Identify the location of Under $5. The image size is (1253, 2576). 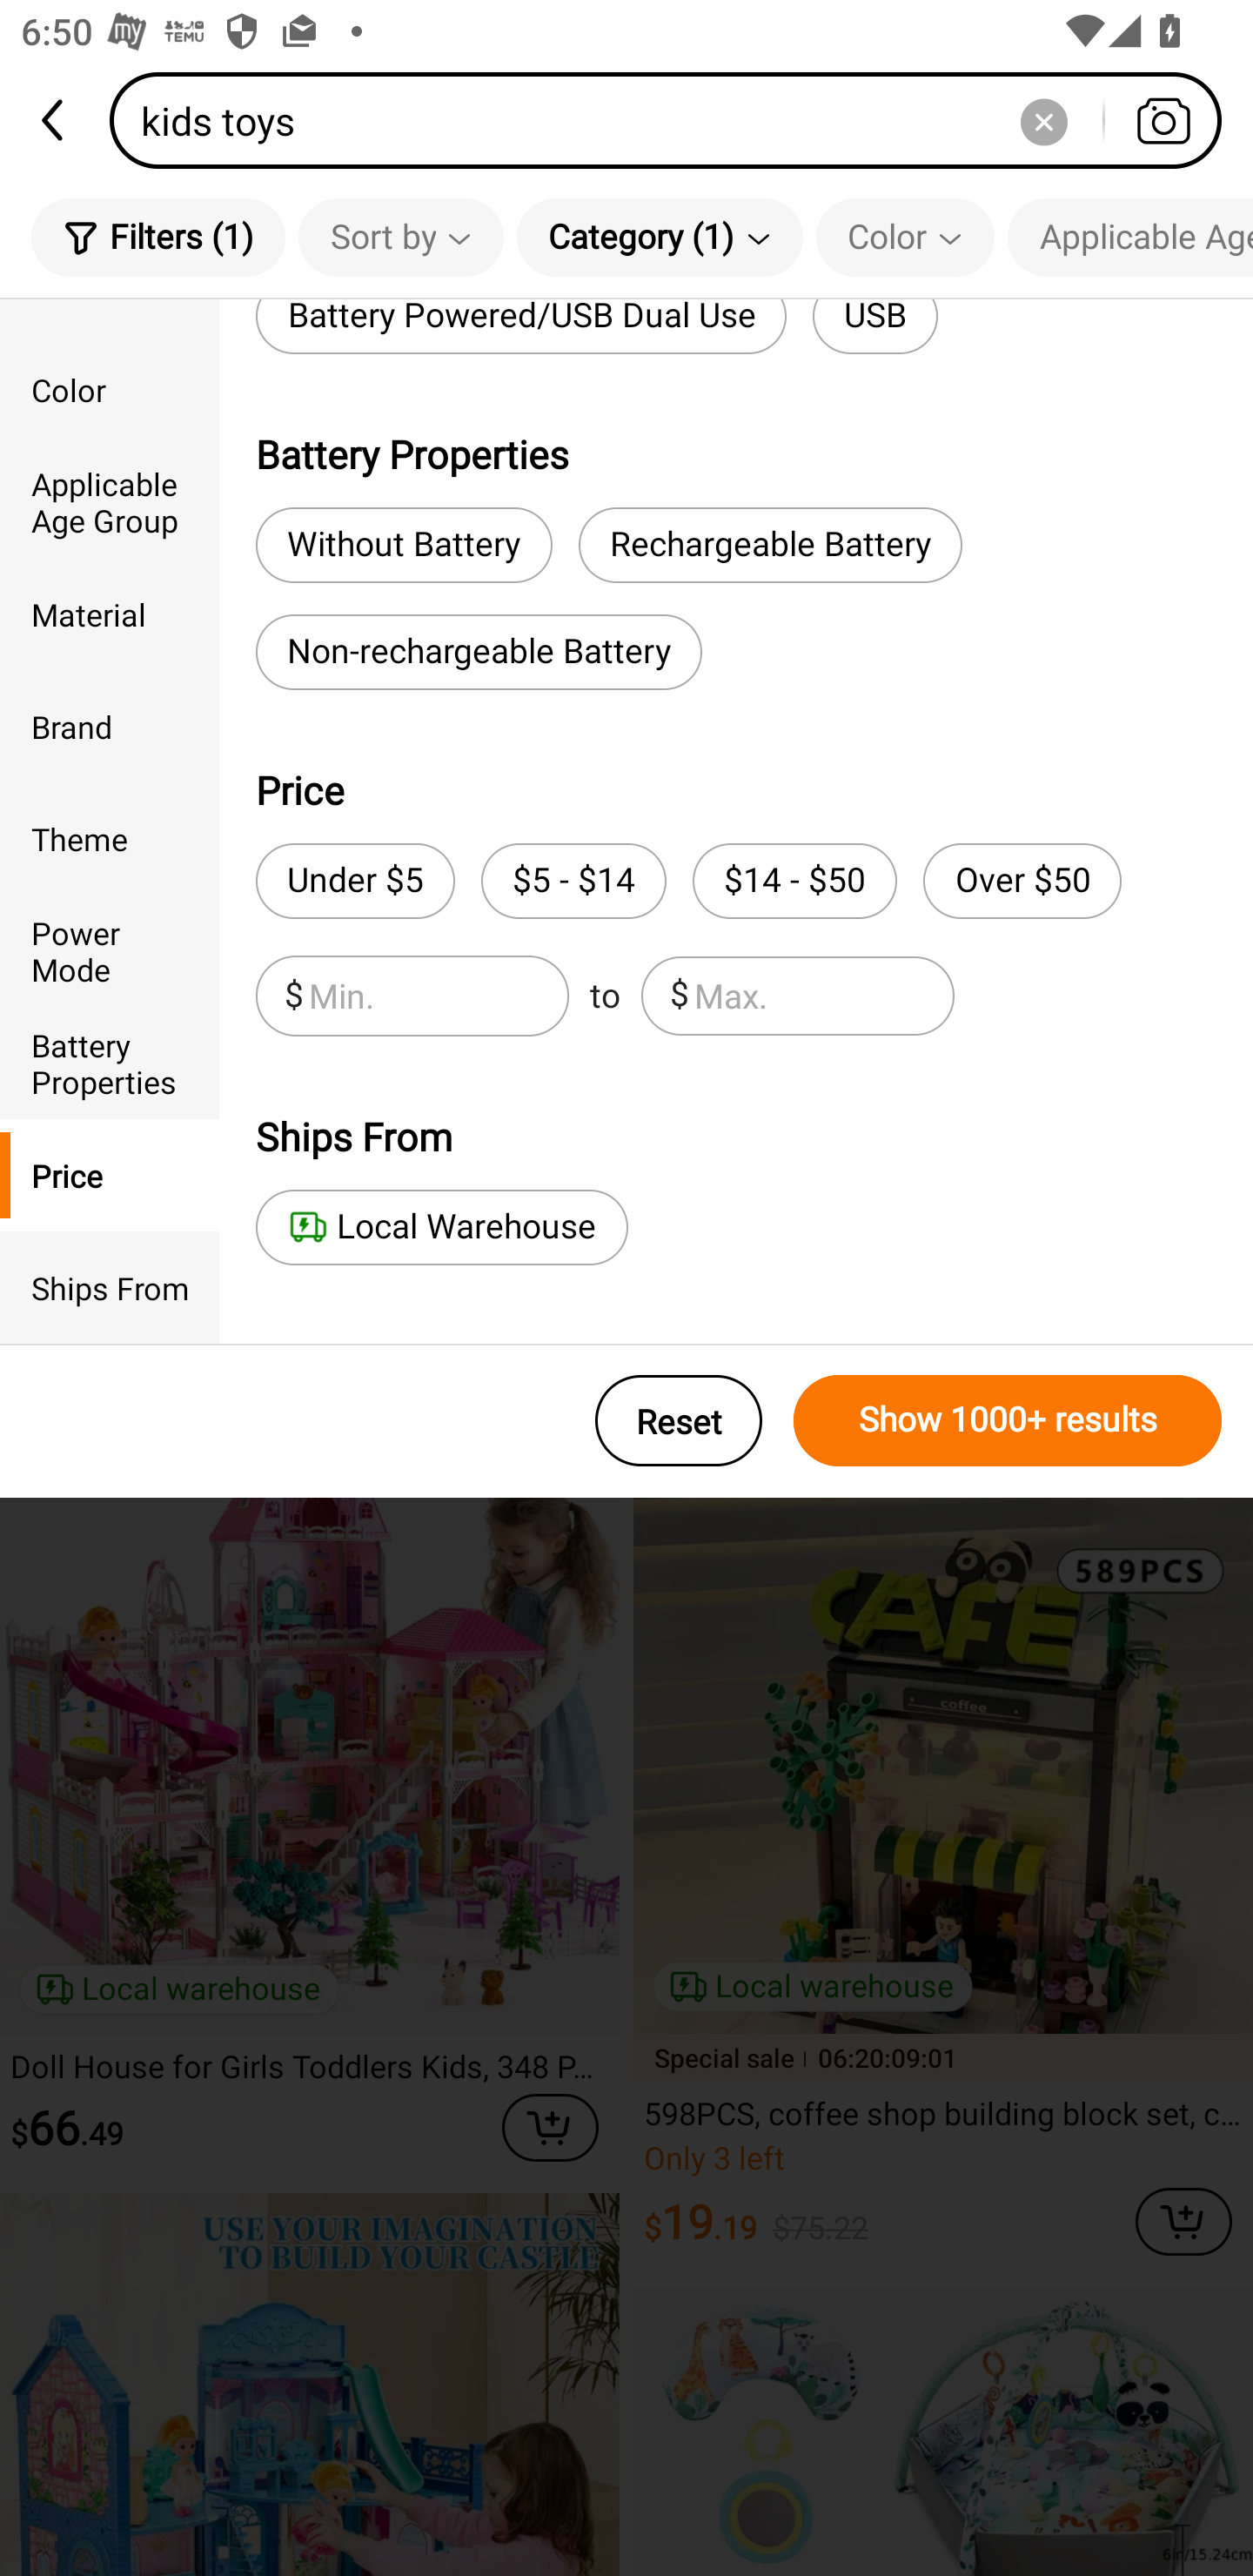
(355, 881).